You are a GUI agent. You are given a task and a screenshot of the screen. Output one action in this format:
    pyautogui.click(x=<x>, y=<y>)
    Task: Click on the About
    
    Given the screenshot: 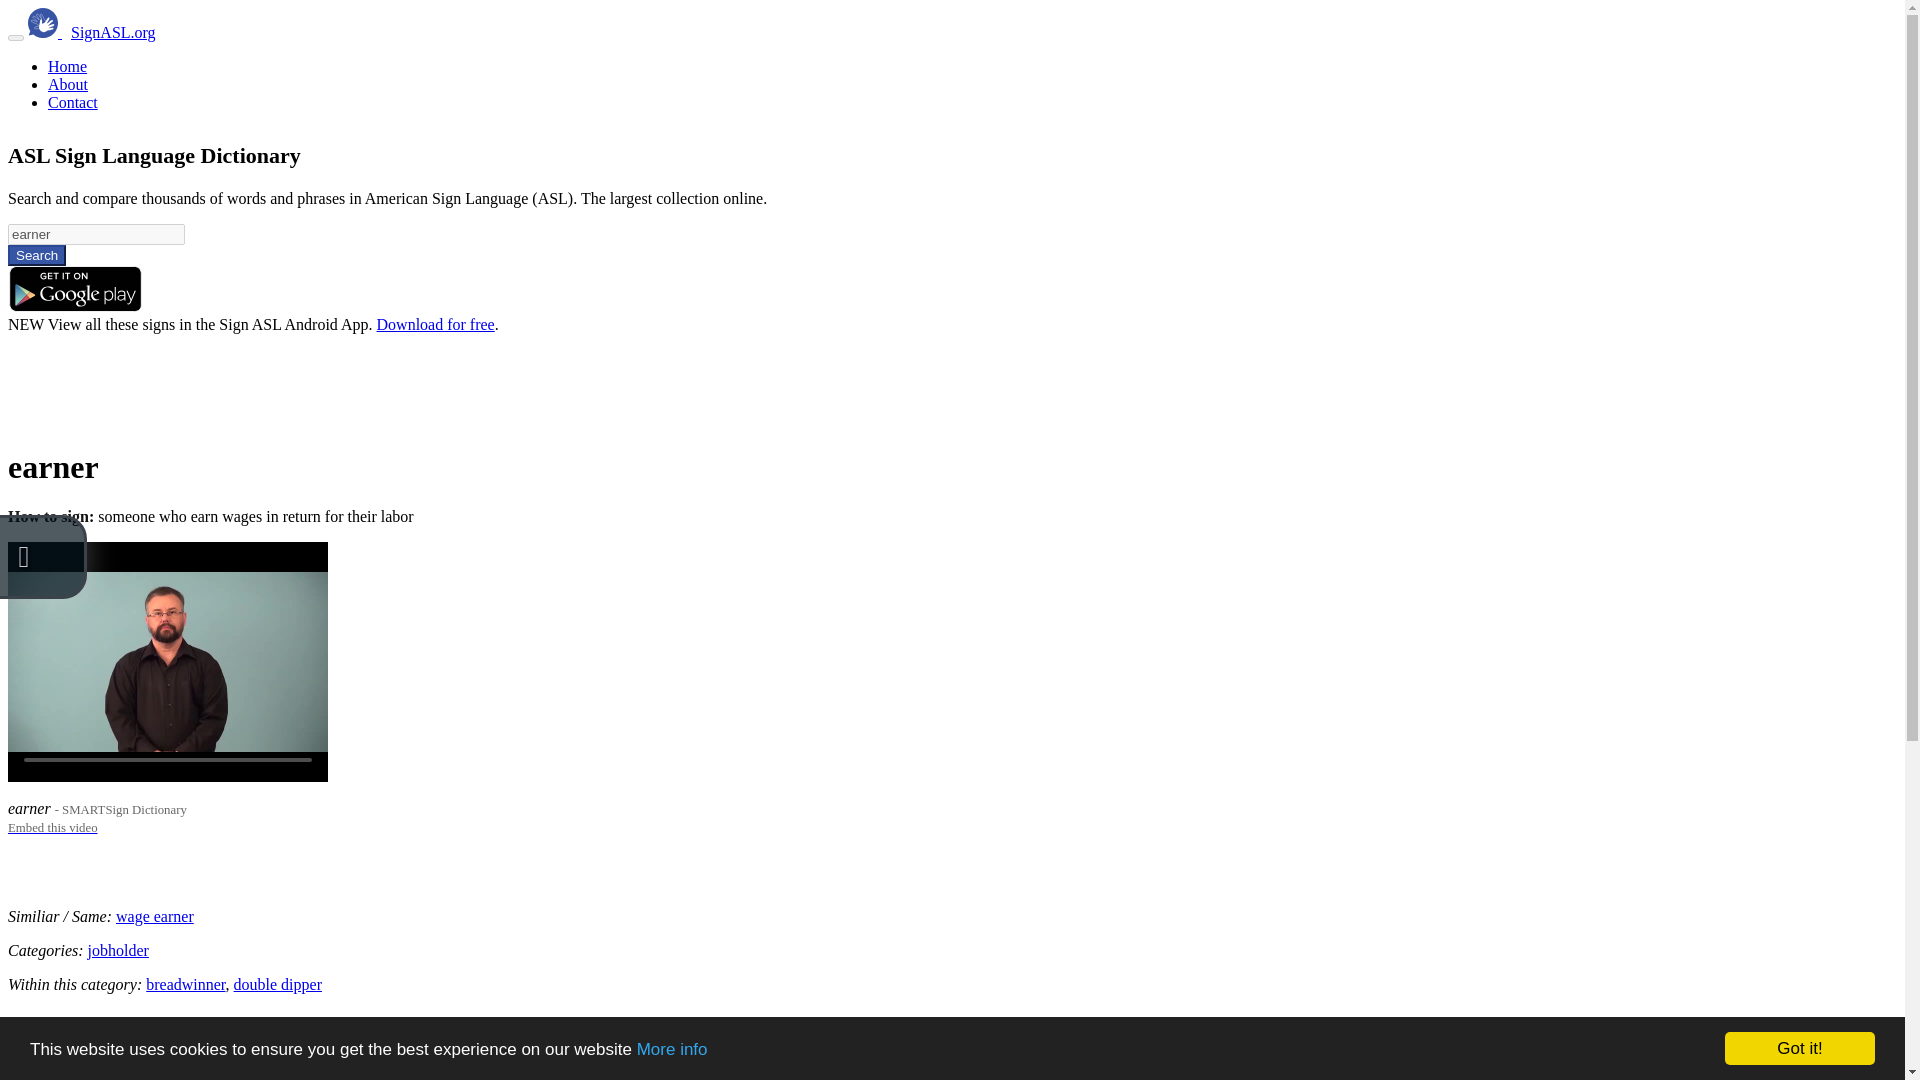 What is the action you would take?
    pyautogui.click(x=68, y=84)
    